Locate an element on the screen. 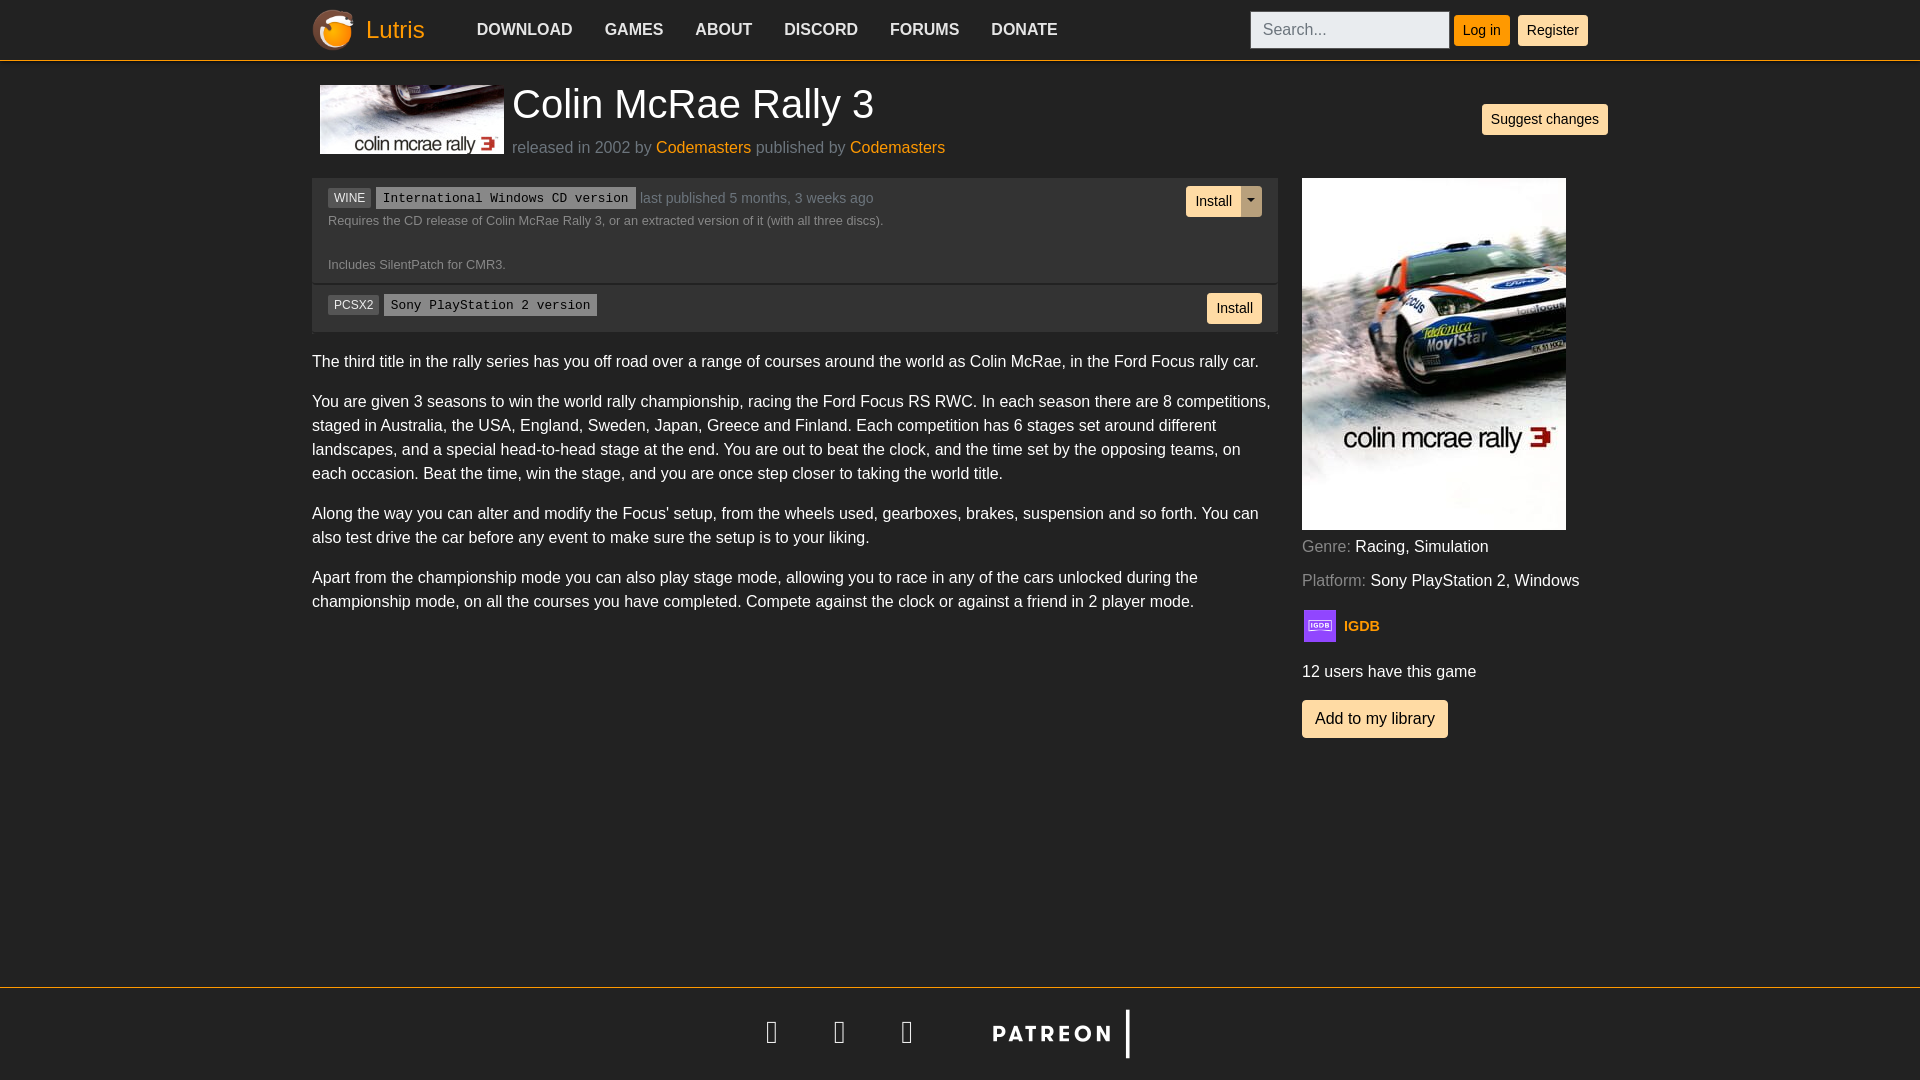  DOWNLOAD is located at coordinates (524, 29).